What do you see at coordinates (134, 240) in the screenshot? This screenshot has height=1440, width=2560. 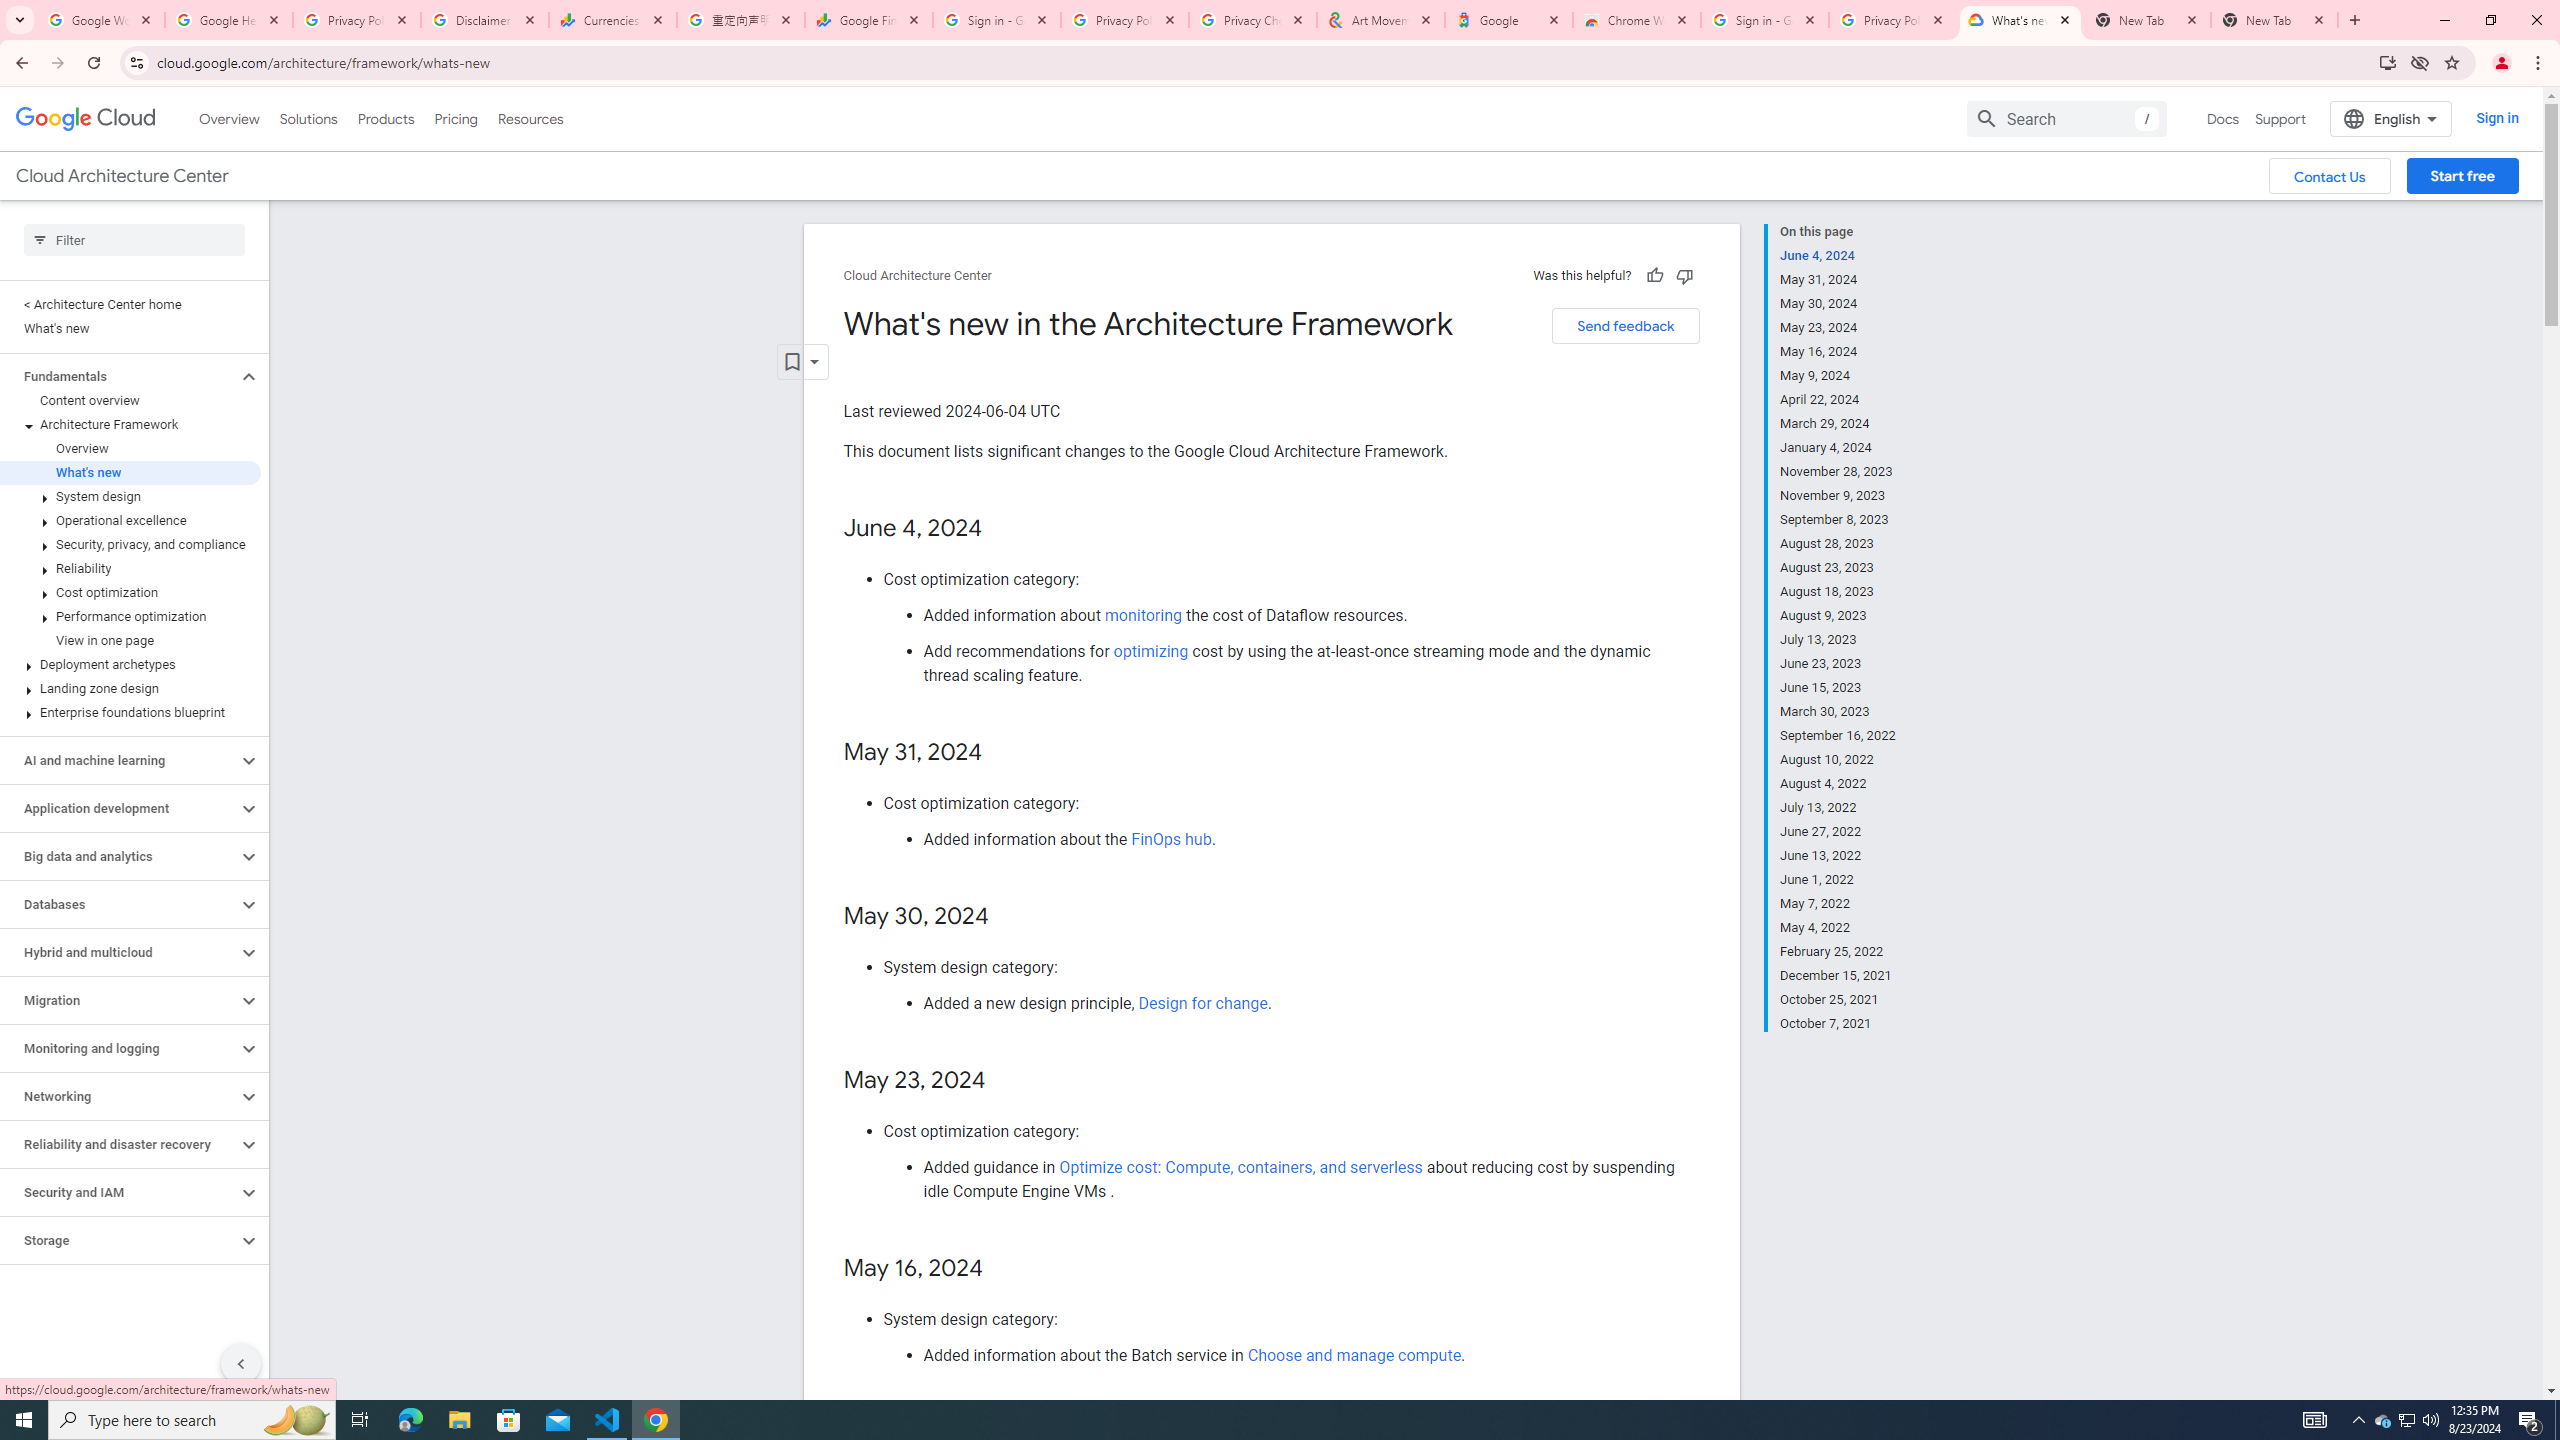 I see `Type to filter` at bounding box center [134, 240].